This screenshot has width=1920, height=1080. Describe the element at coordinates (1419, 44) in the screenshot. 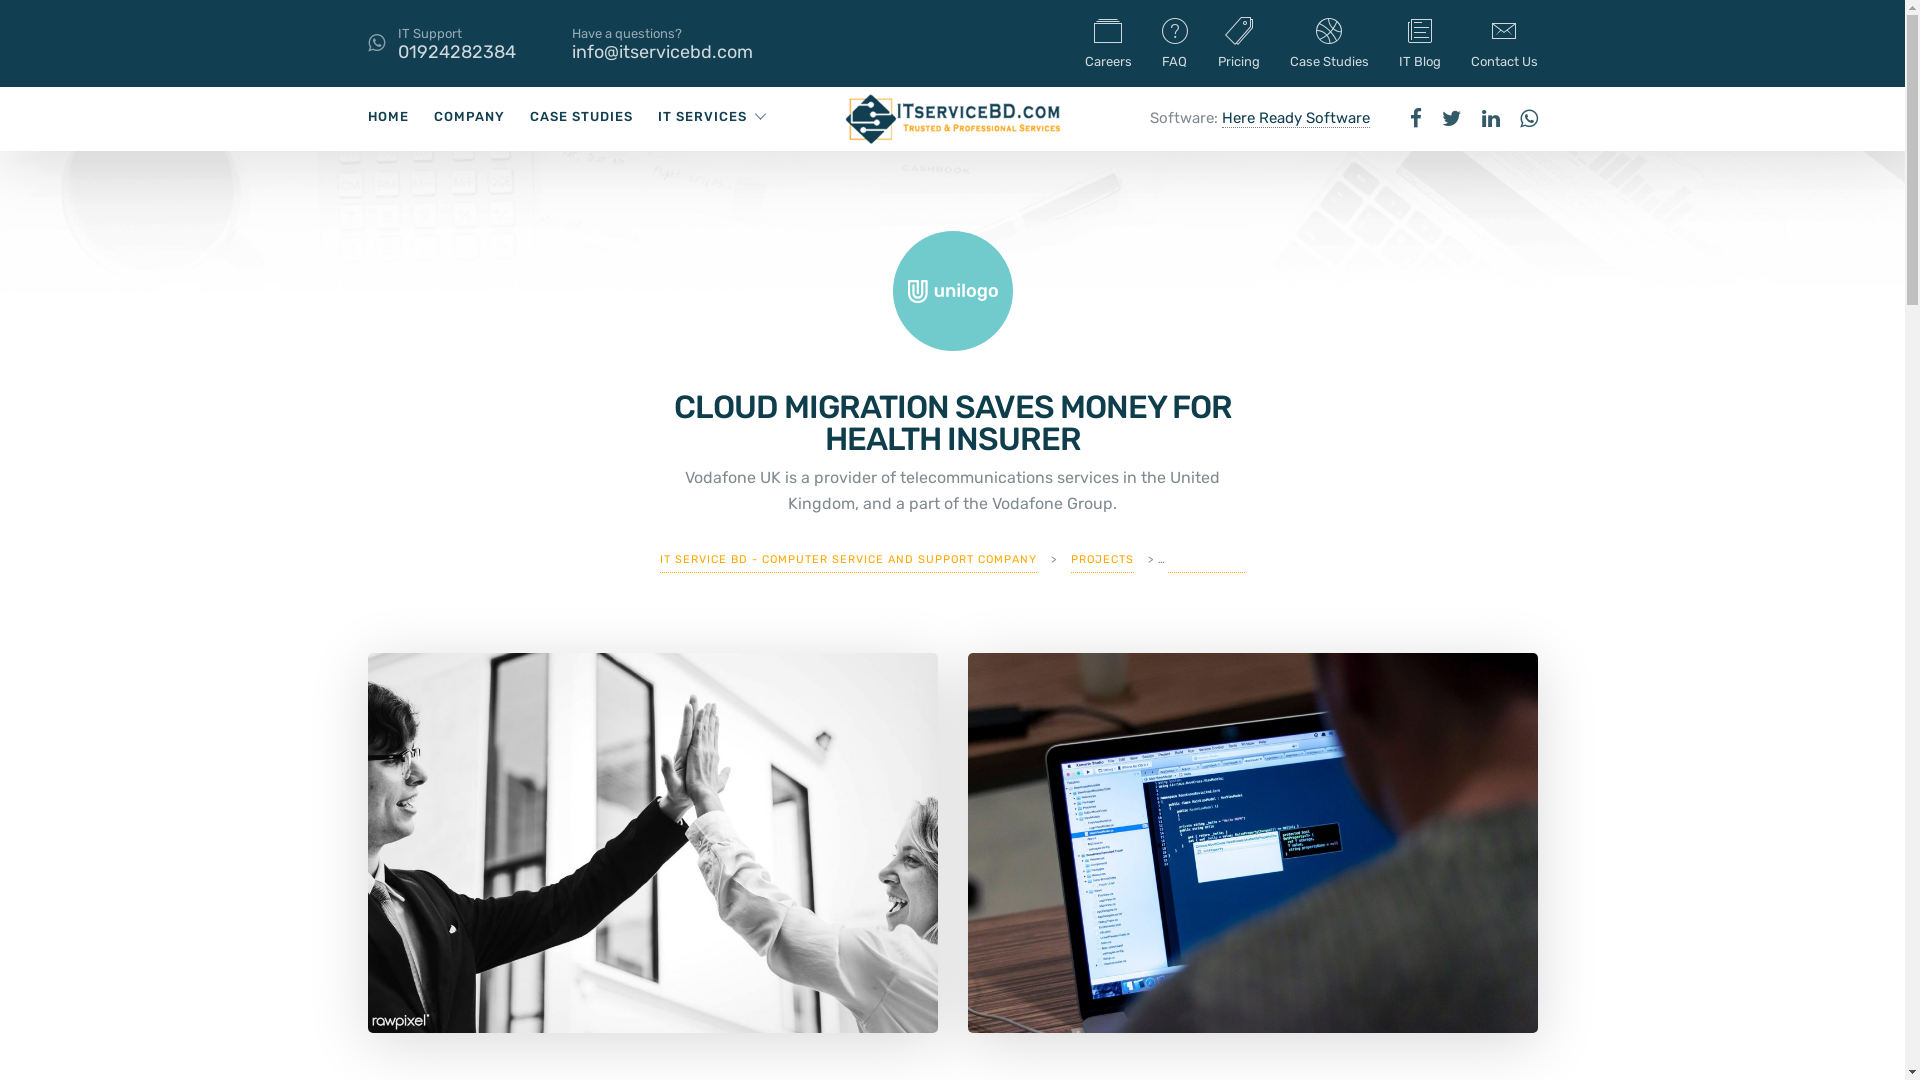

I see `IT Blog` at that location.